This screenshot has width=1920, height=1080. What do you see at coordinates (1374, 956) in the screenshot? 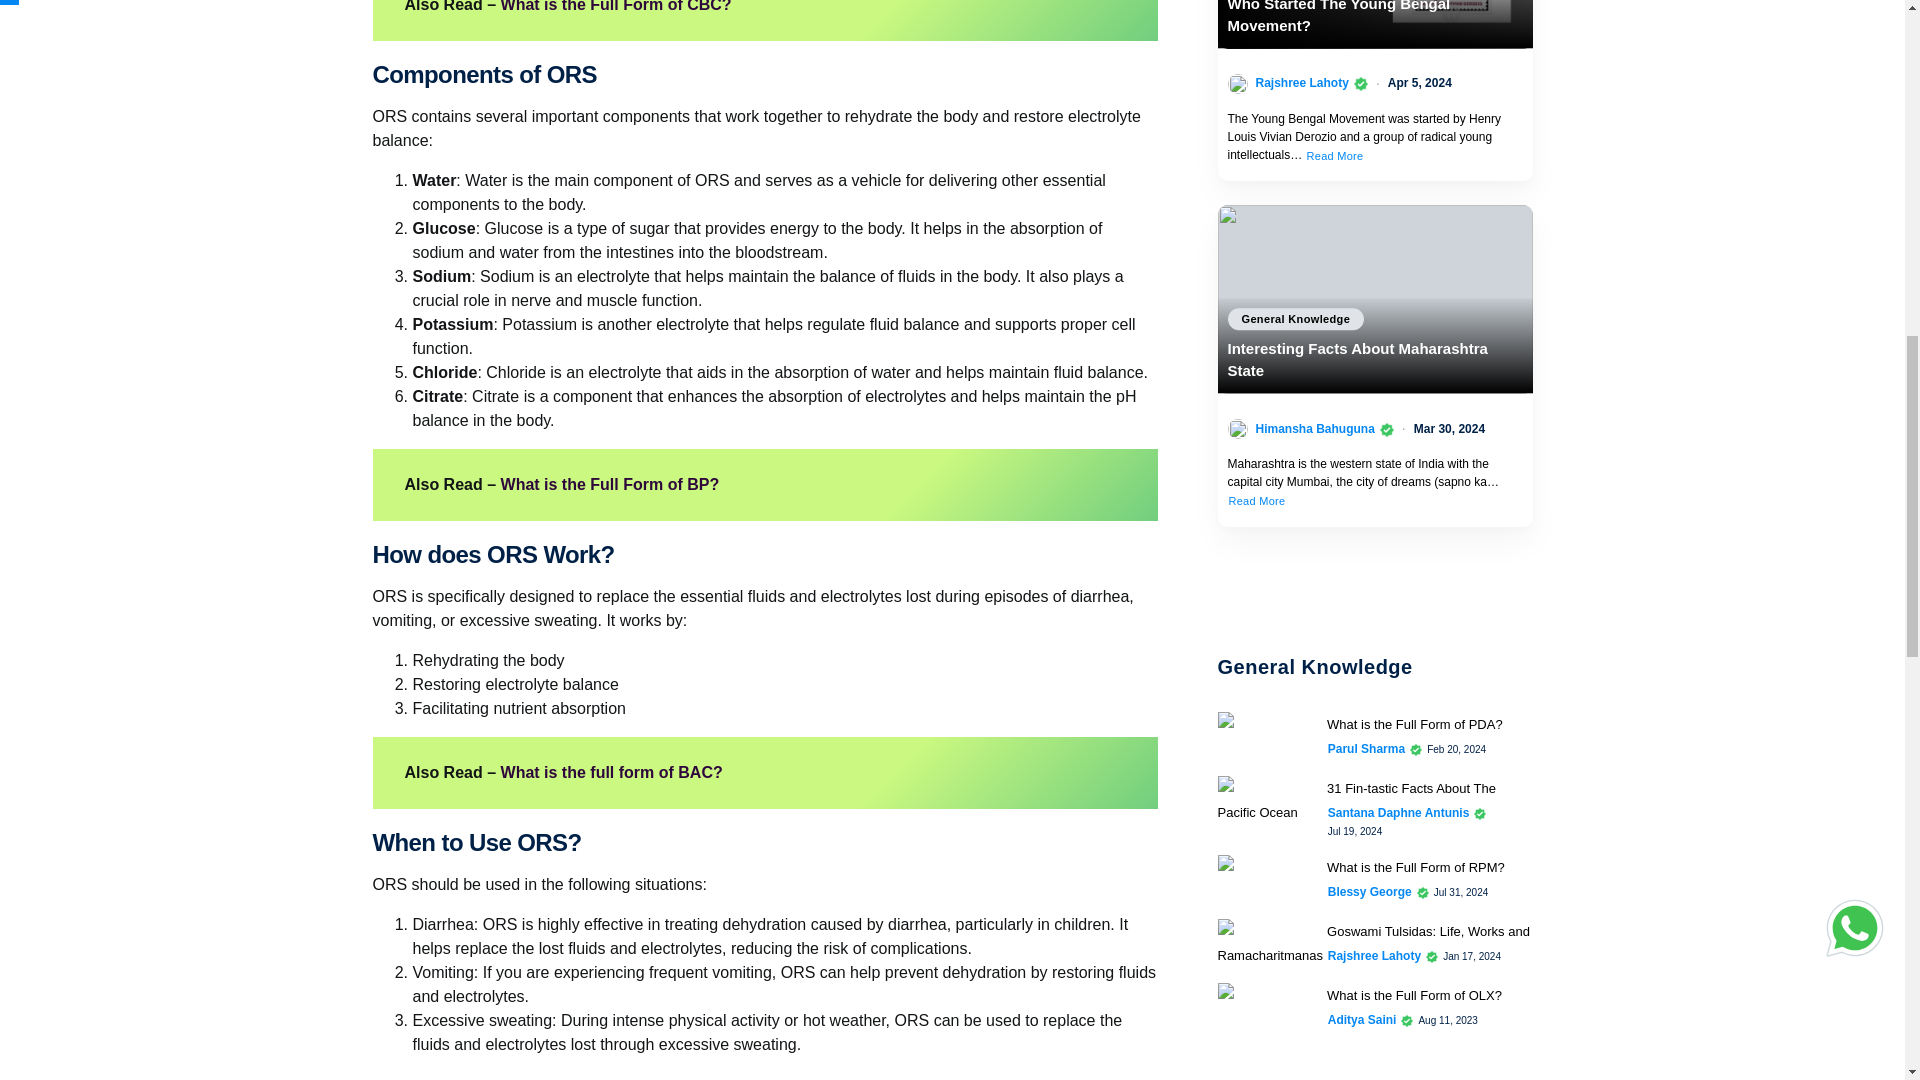
I see `View all posts by Rajshree Lahoty` at bounding box center [1374, 956].